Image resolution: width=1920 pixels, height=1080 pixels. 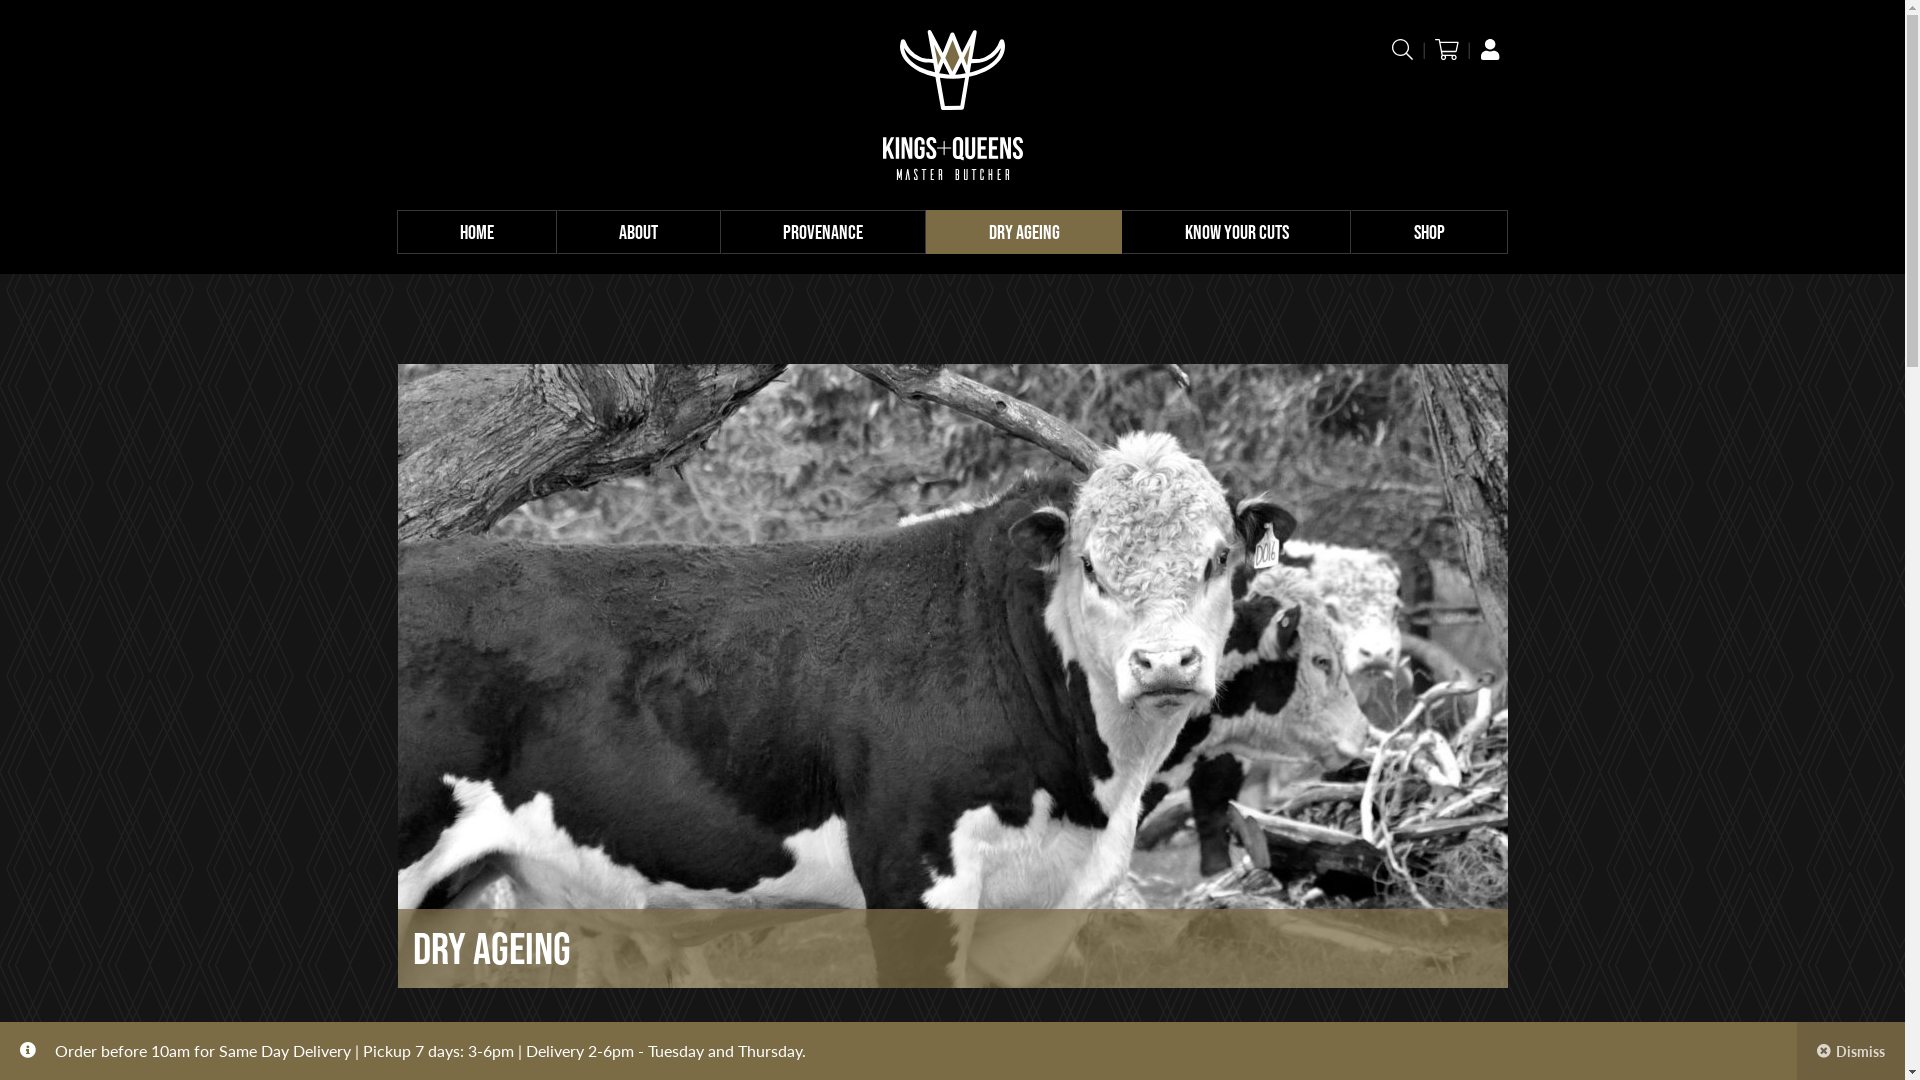 I want to click on HOME, so click(x=476, y=232).